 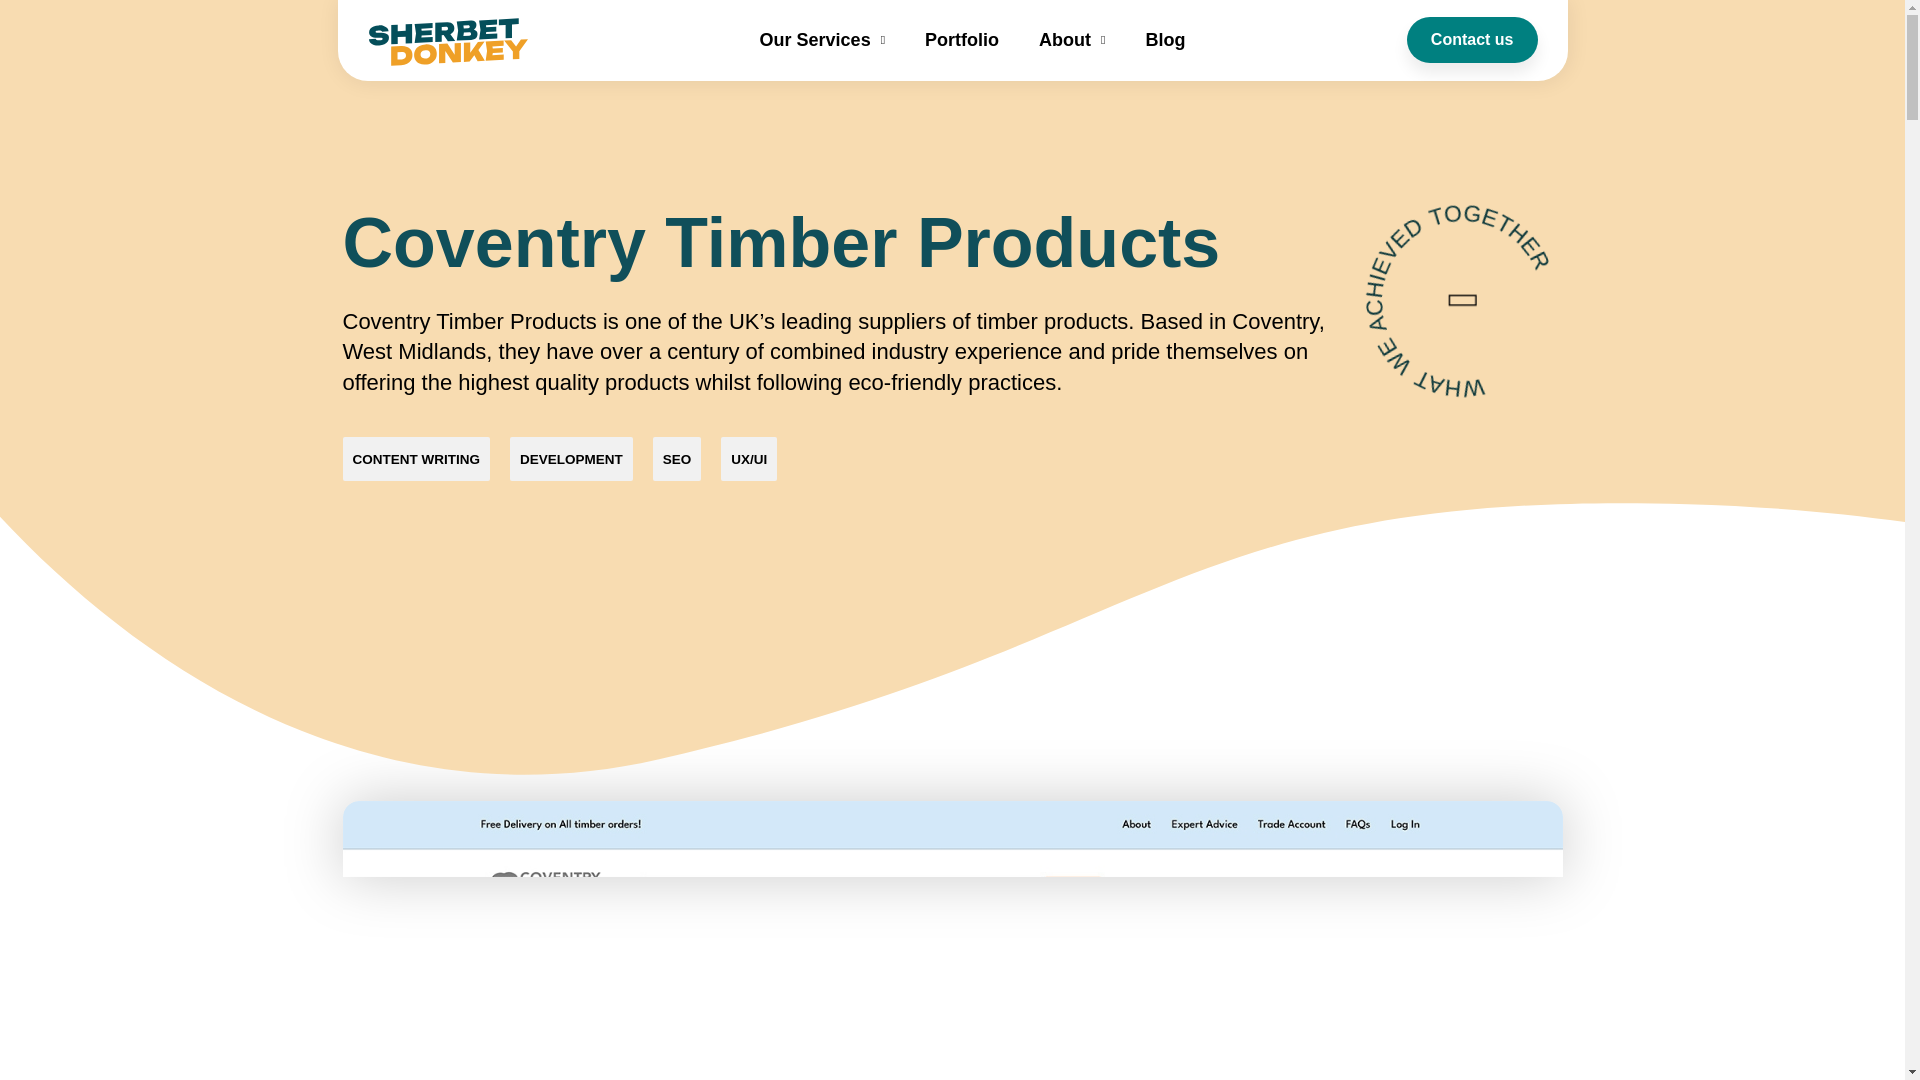 I want to click on WHAT WE ACHIEVED TOGETHER, so click(x=1460, y=299).